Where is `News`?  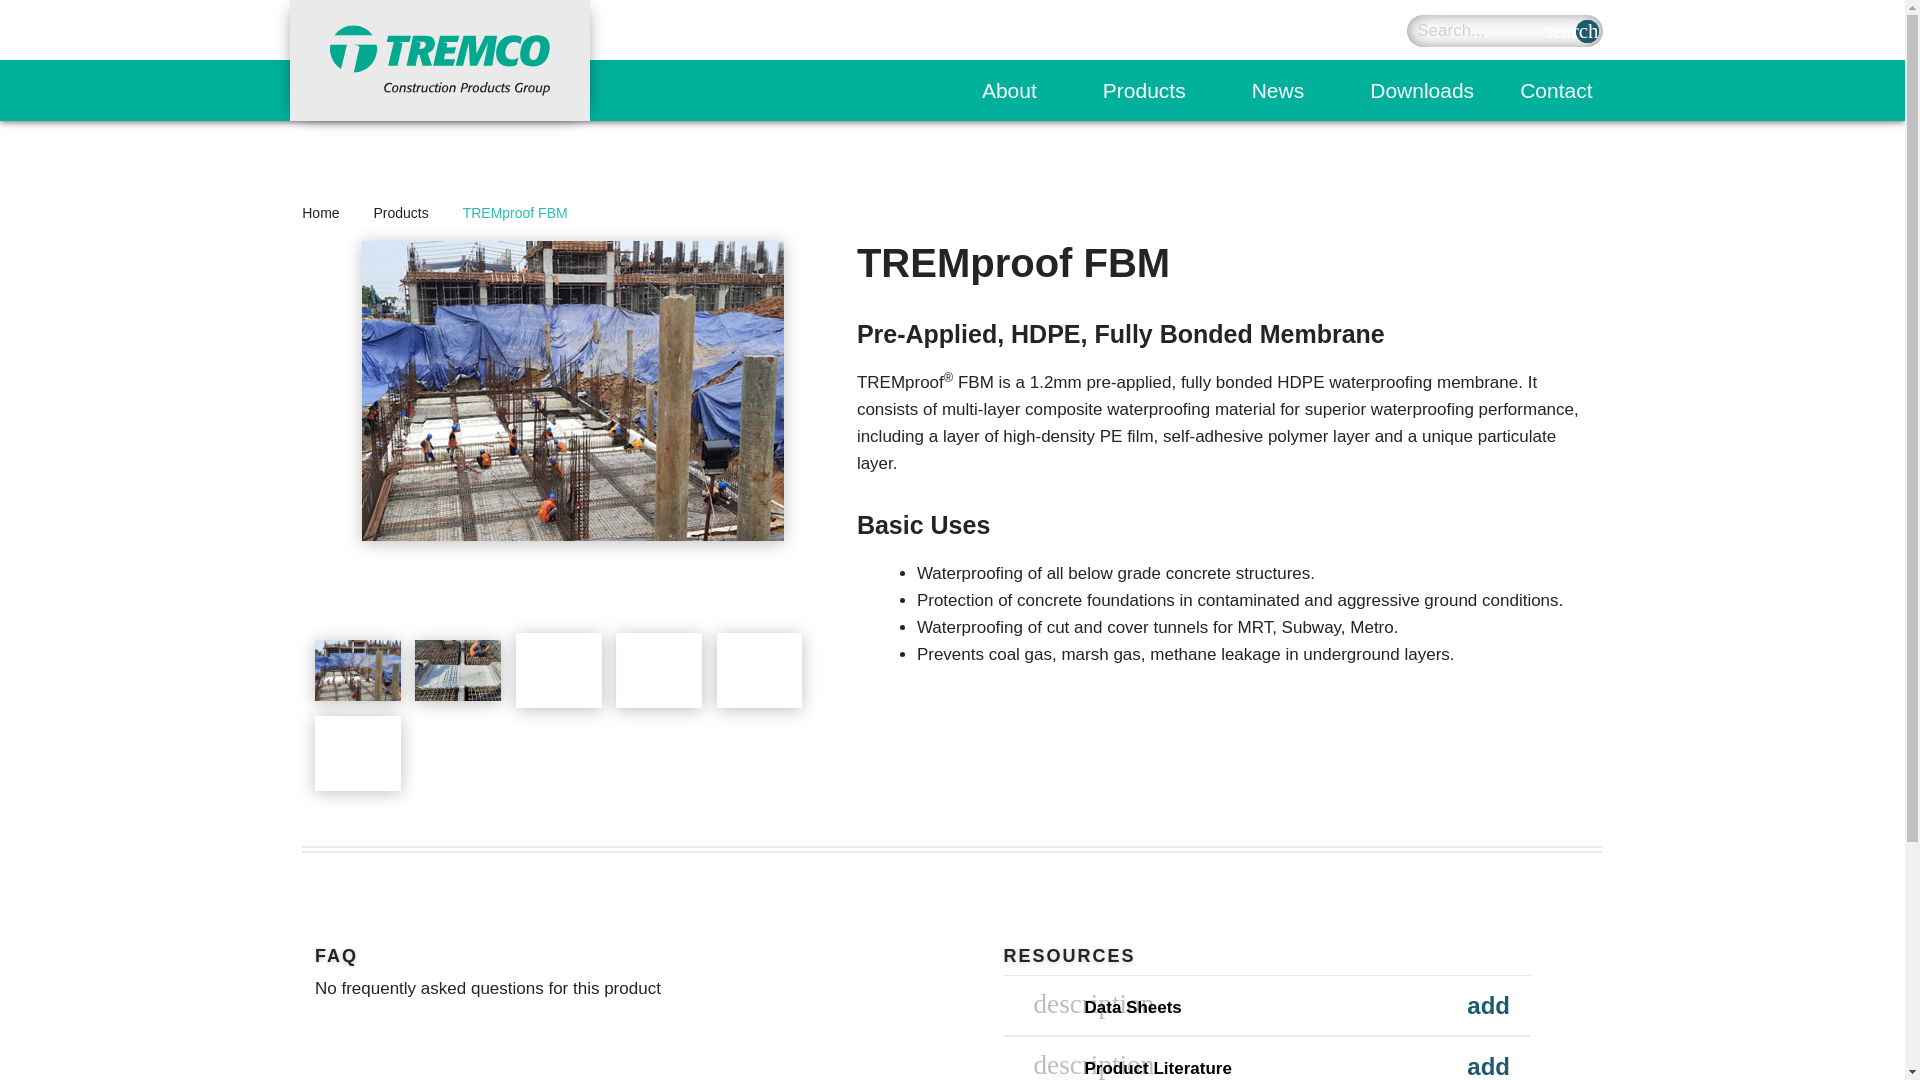
News is located at coordinates (1288, 90).